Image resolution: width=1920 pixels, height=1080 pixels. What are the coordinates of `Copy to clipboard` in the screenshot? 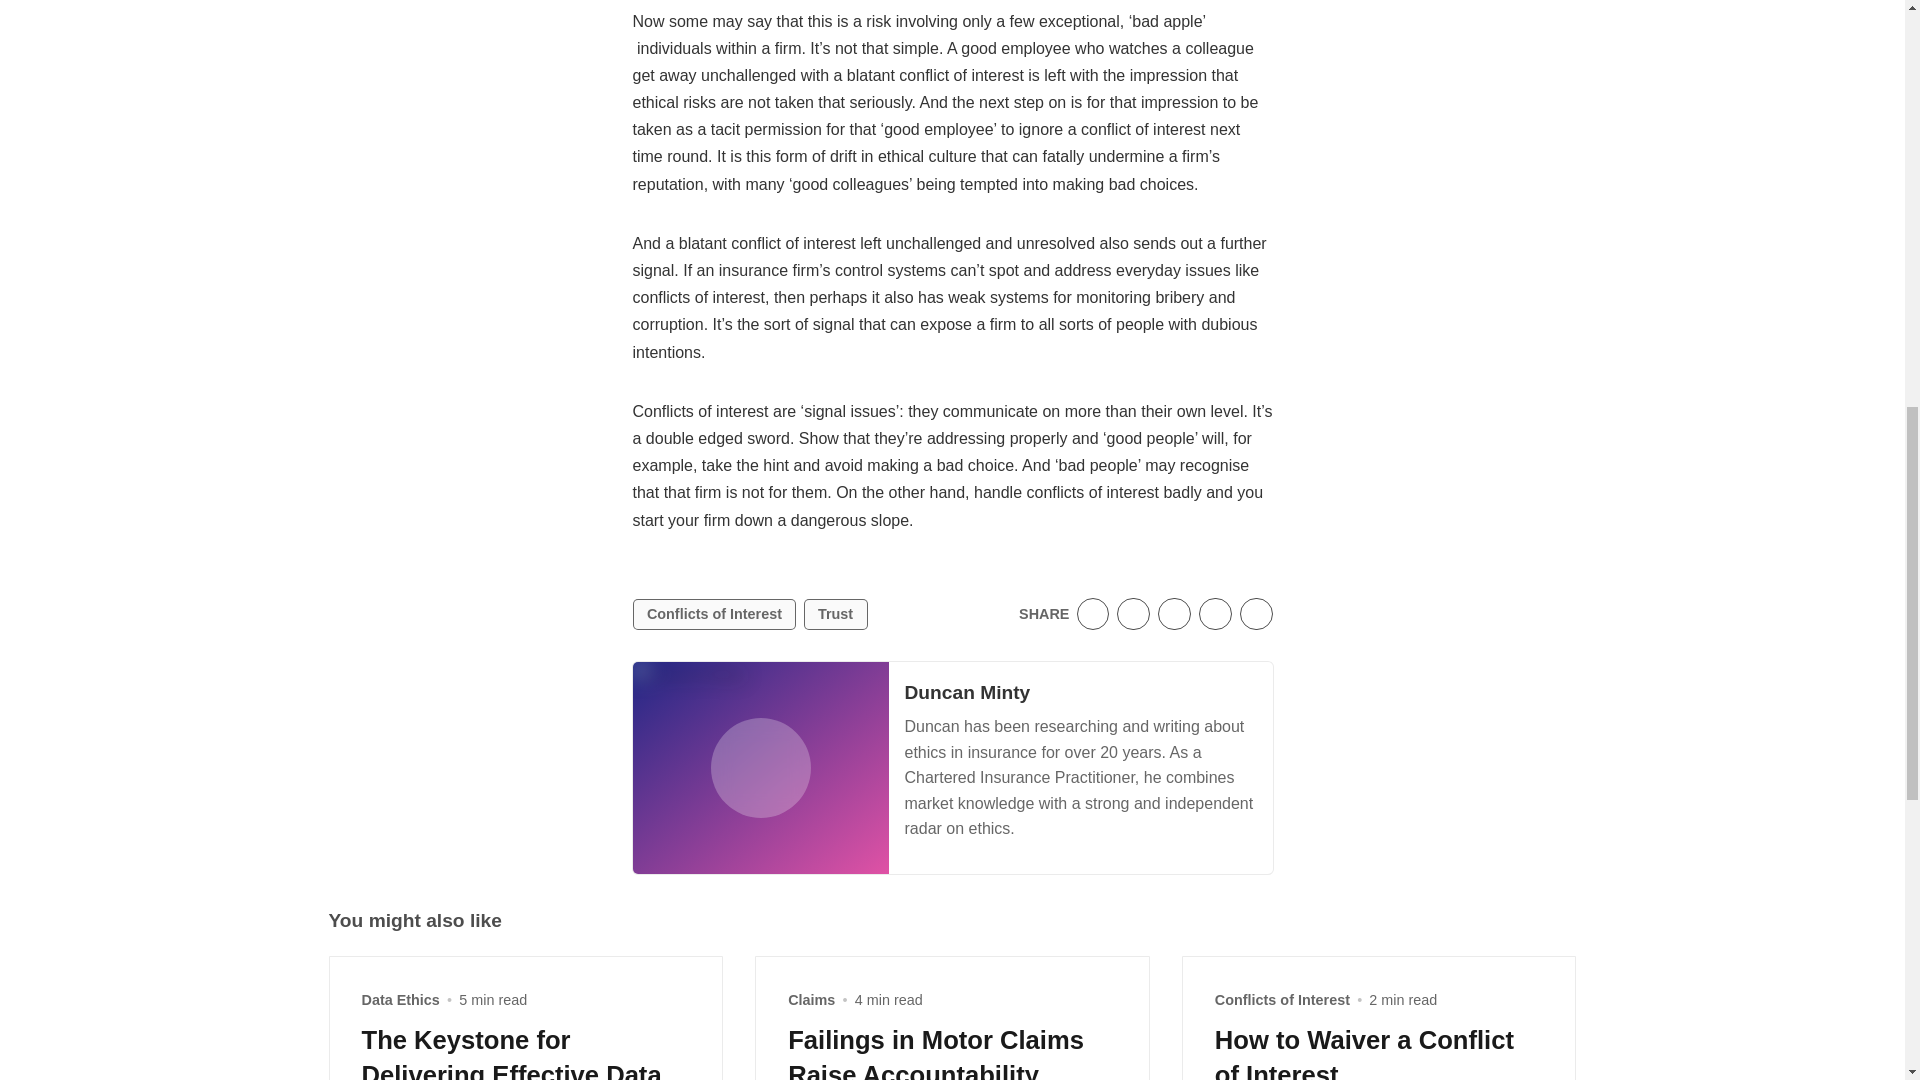 It's located at (1256, 614).